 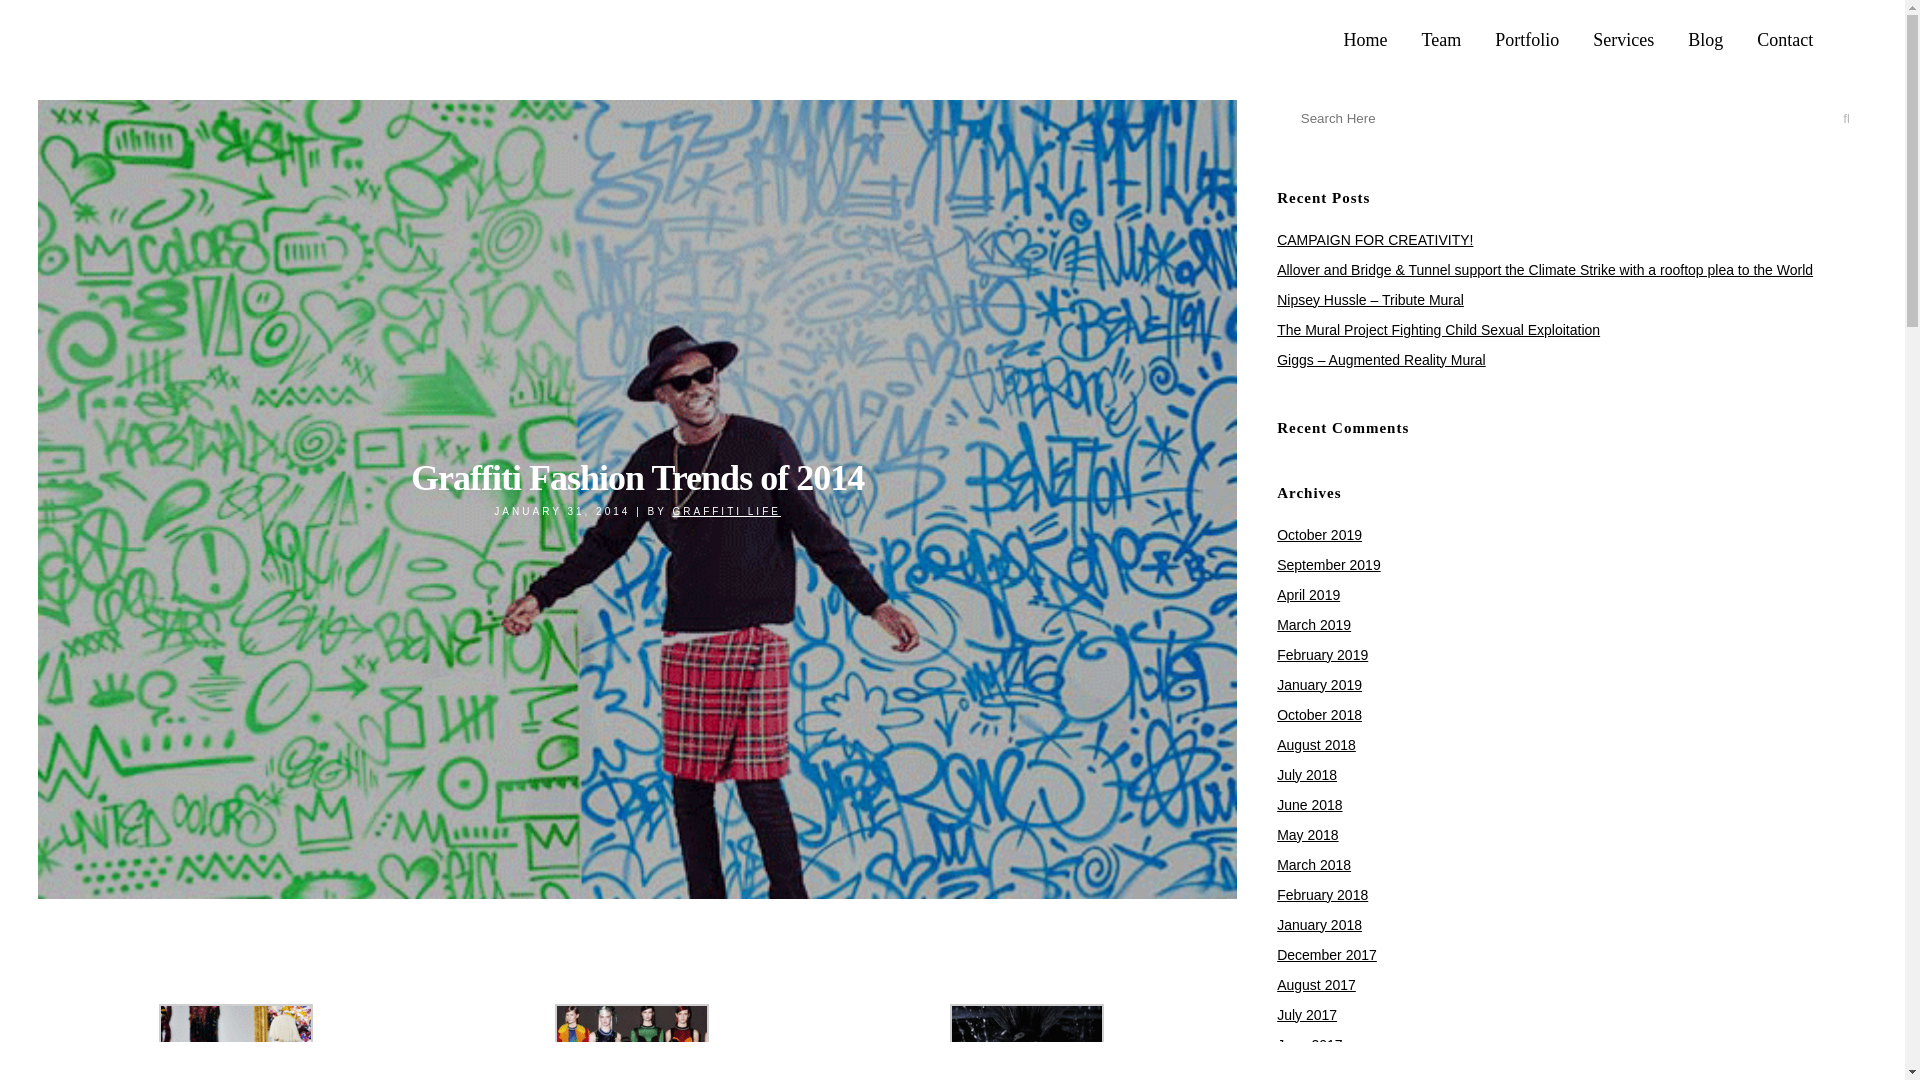 I want to click on Home, so click(x=1366, y=40).